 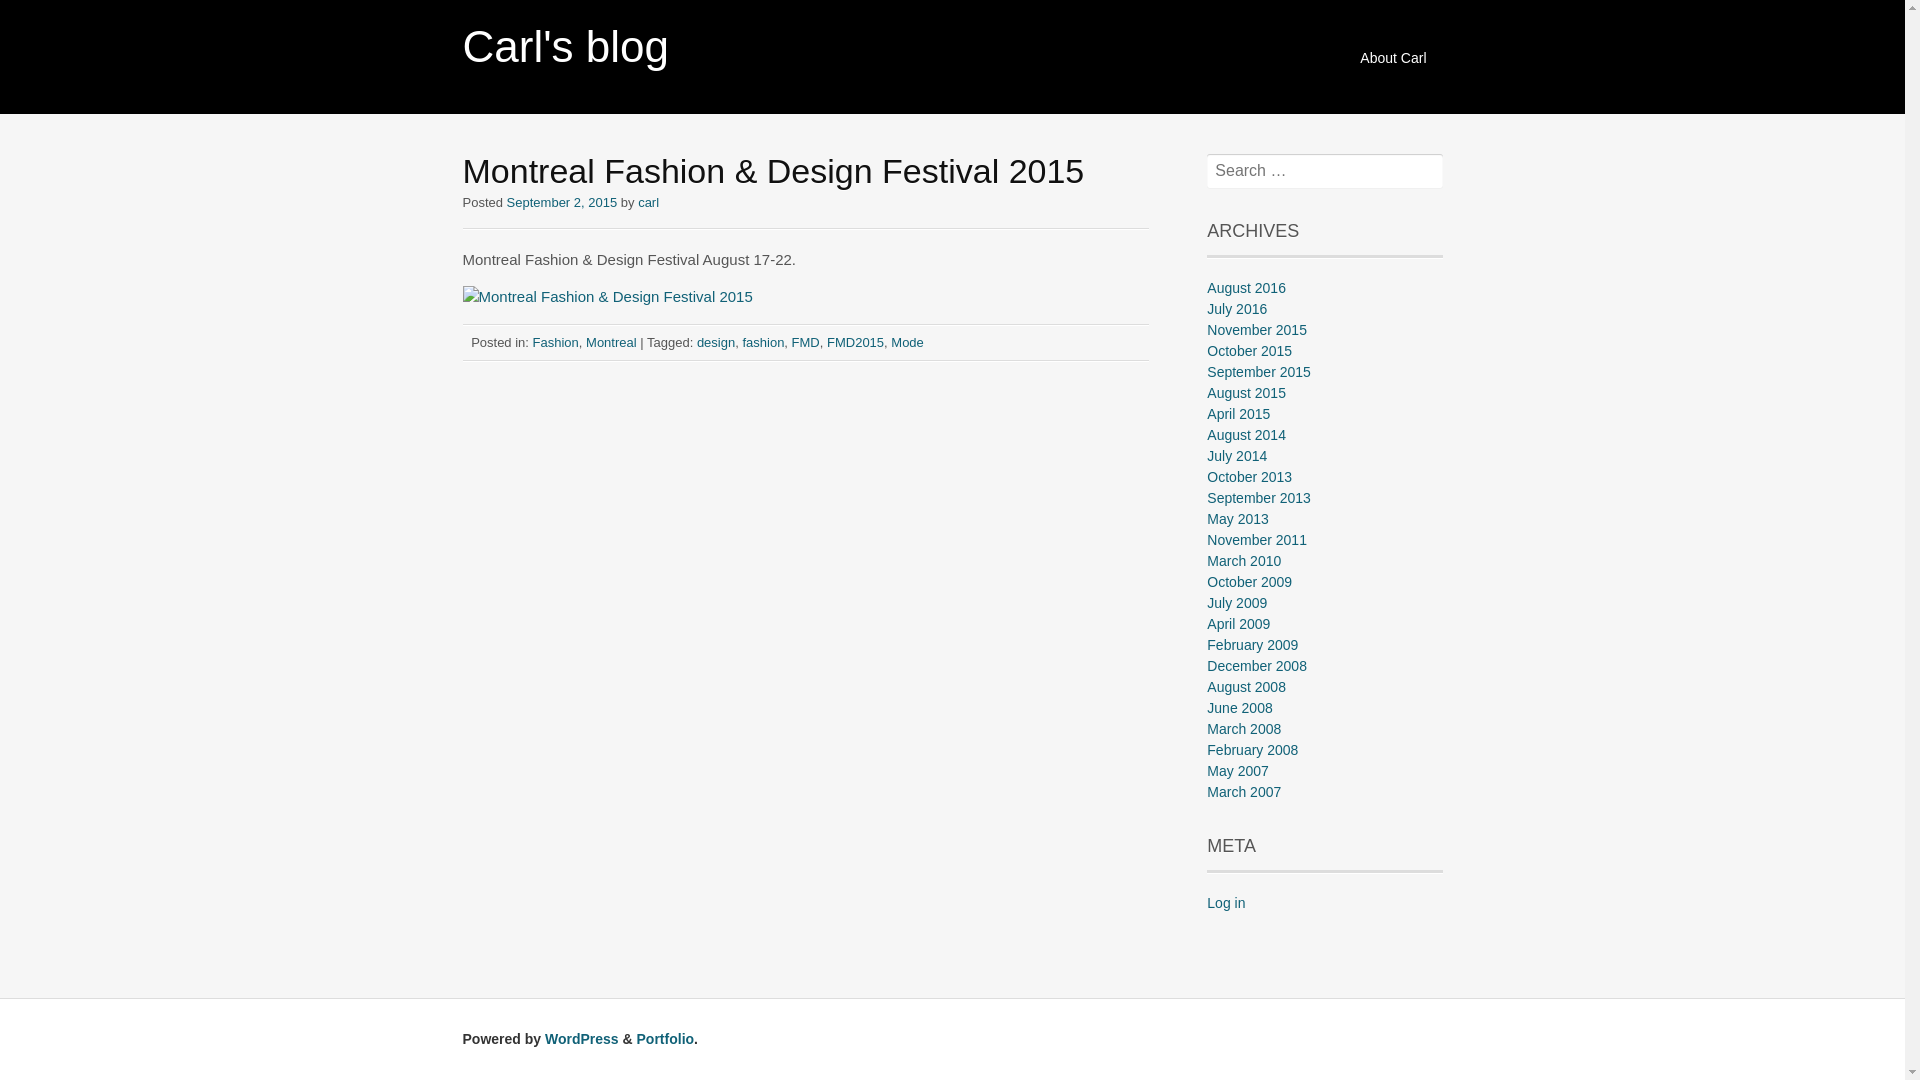 I want to click on Montreal Fashion & Design Festival 2015, so click(x=607, y=296).